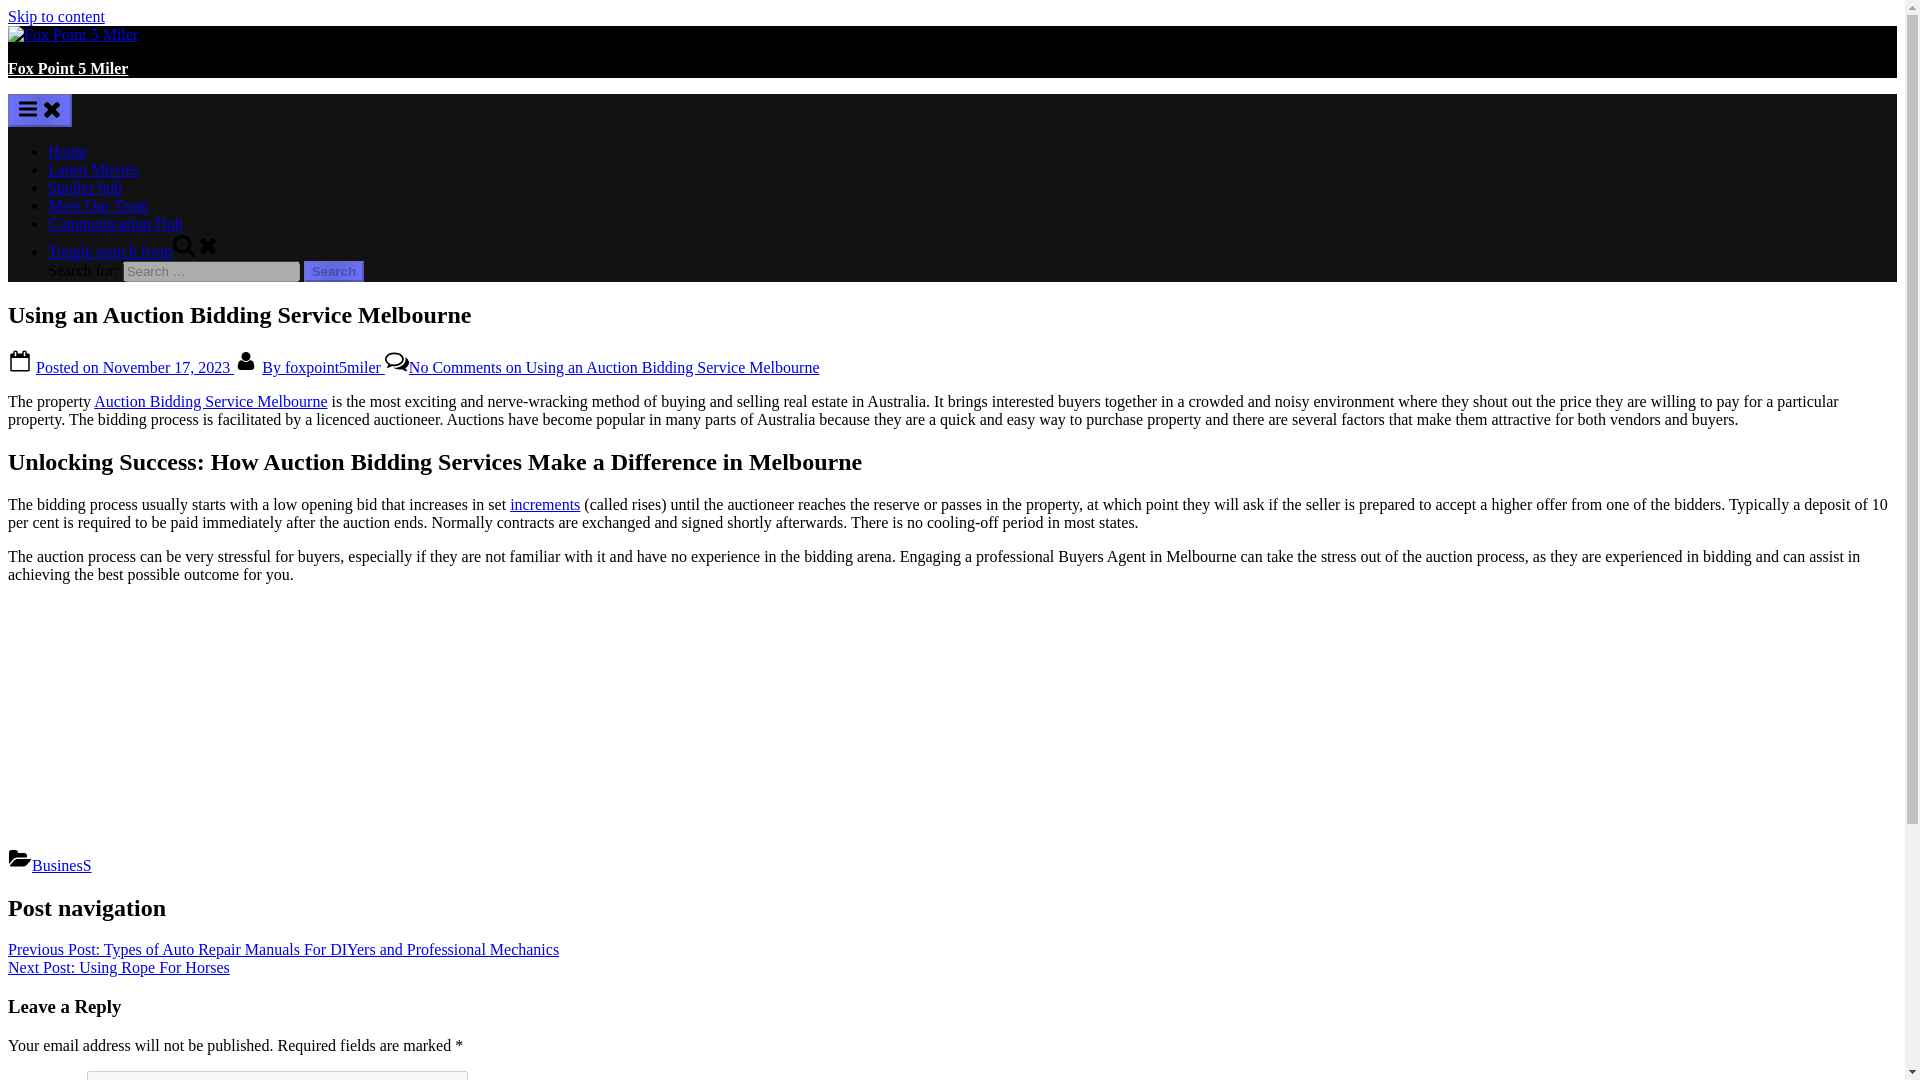 The height and width of the screenshot is (1080, 1920). I want to click on BusinesS, so click(62, 865).